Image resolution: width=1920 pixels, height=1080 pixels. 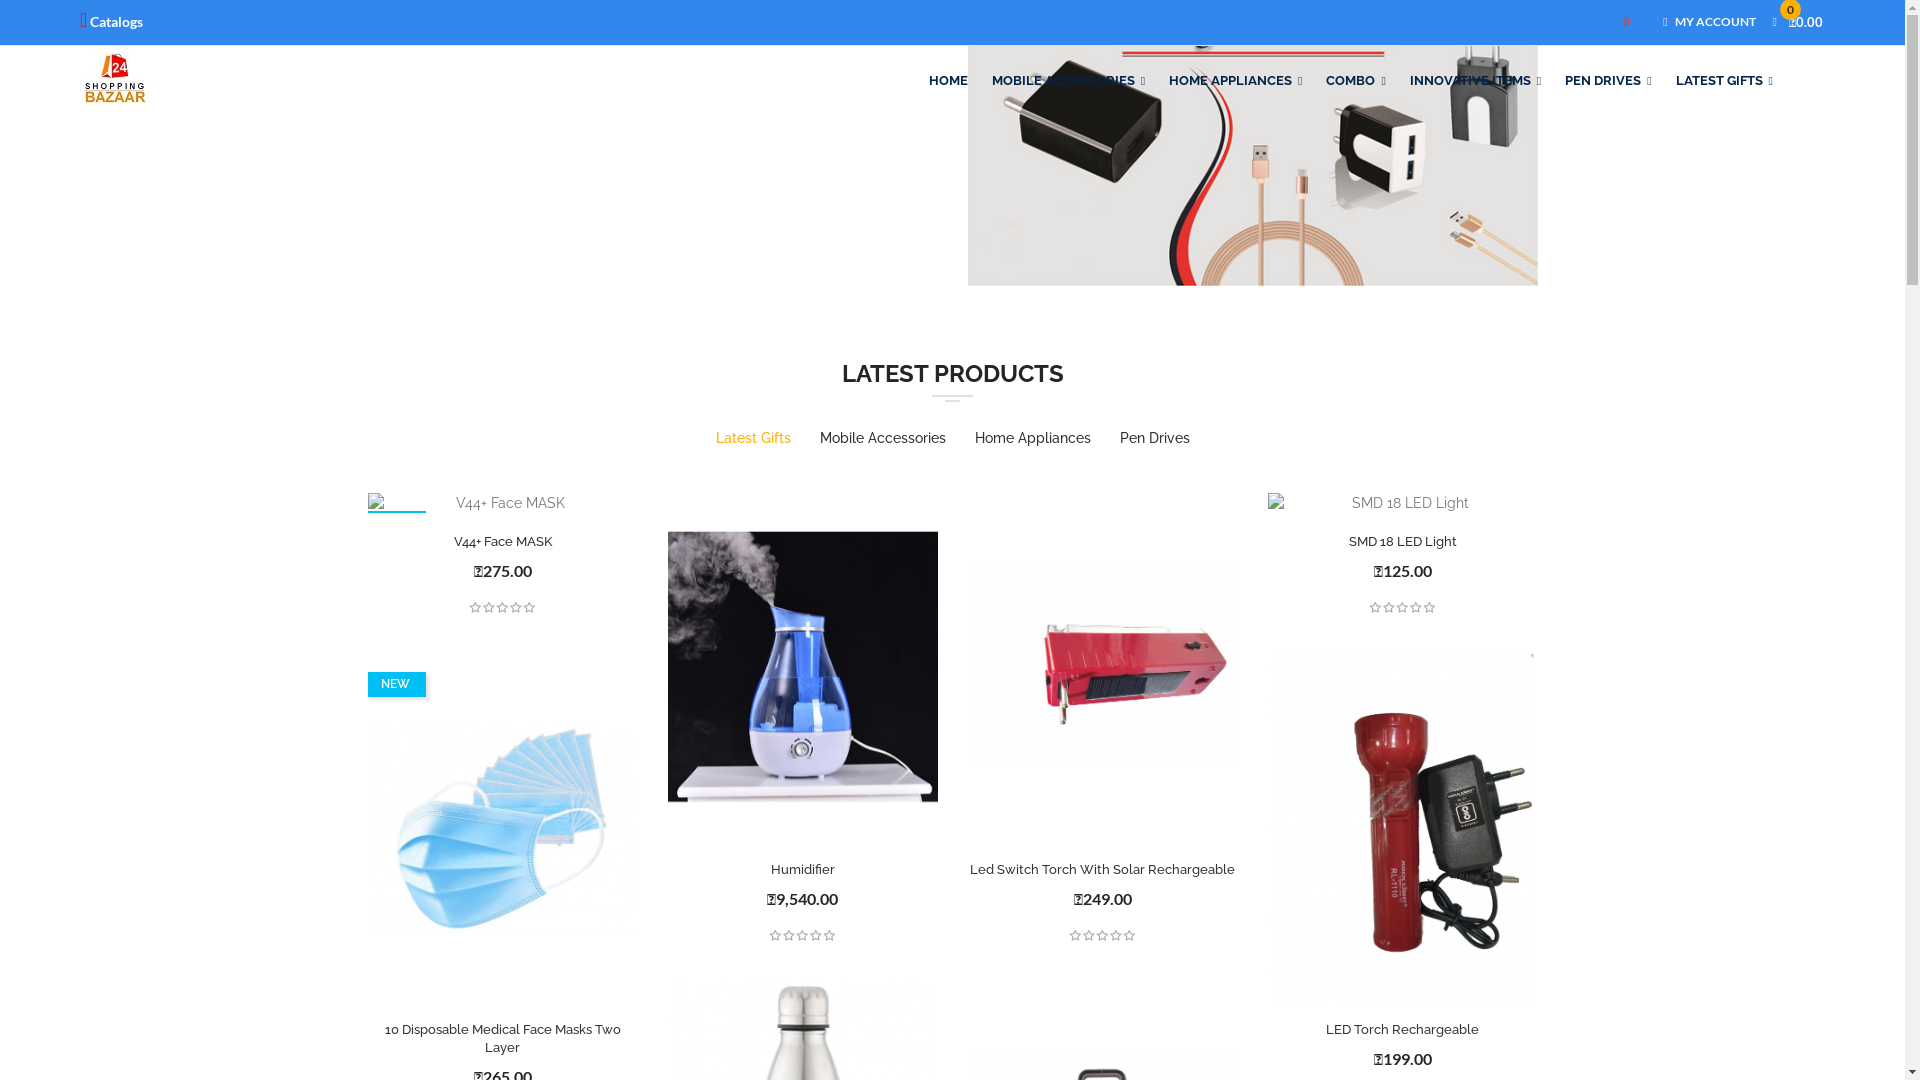 I want to click on Catalogs, so click(x=112, y=21).